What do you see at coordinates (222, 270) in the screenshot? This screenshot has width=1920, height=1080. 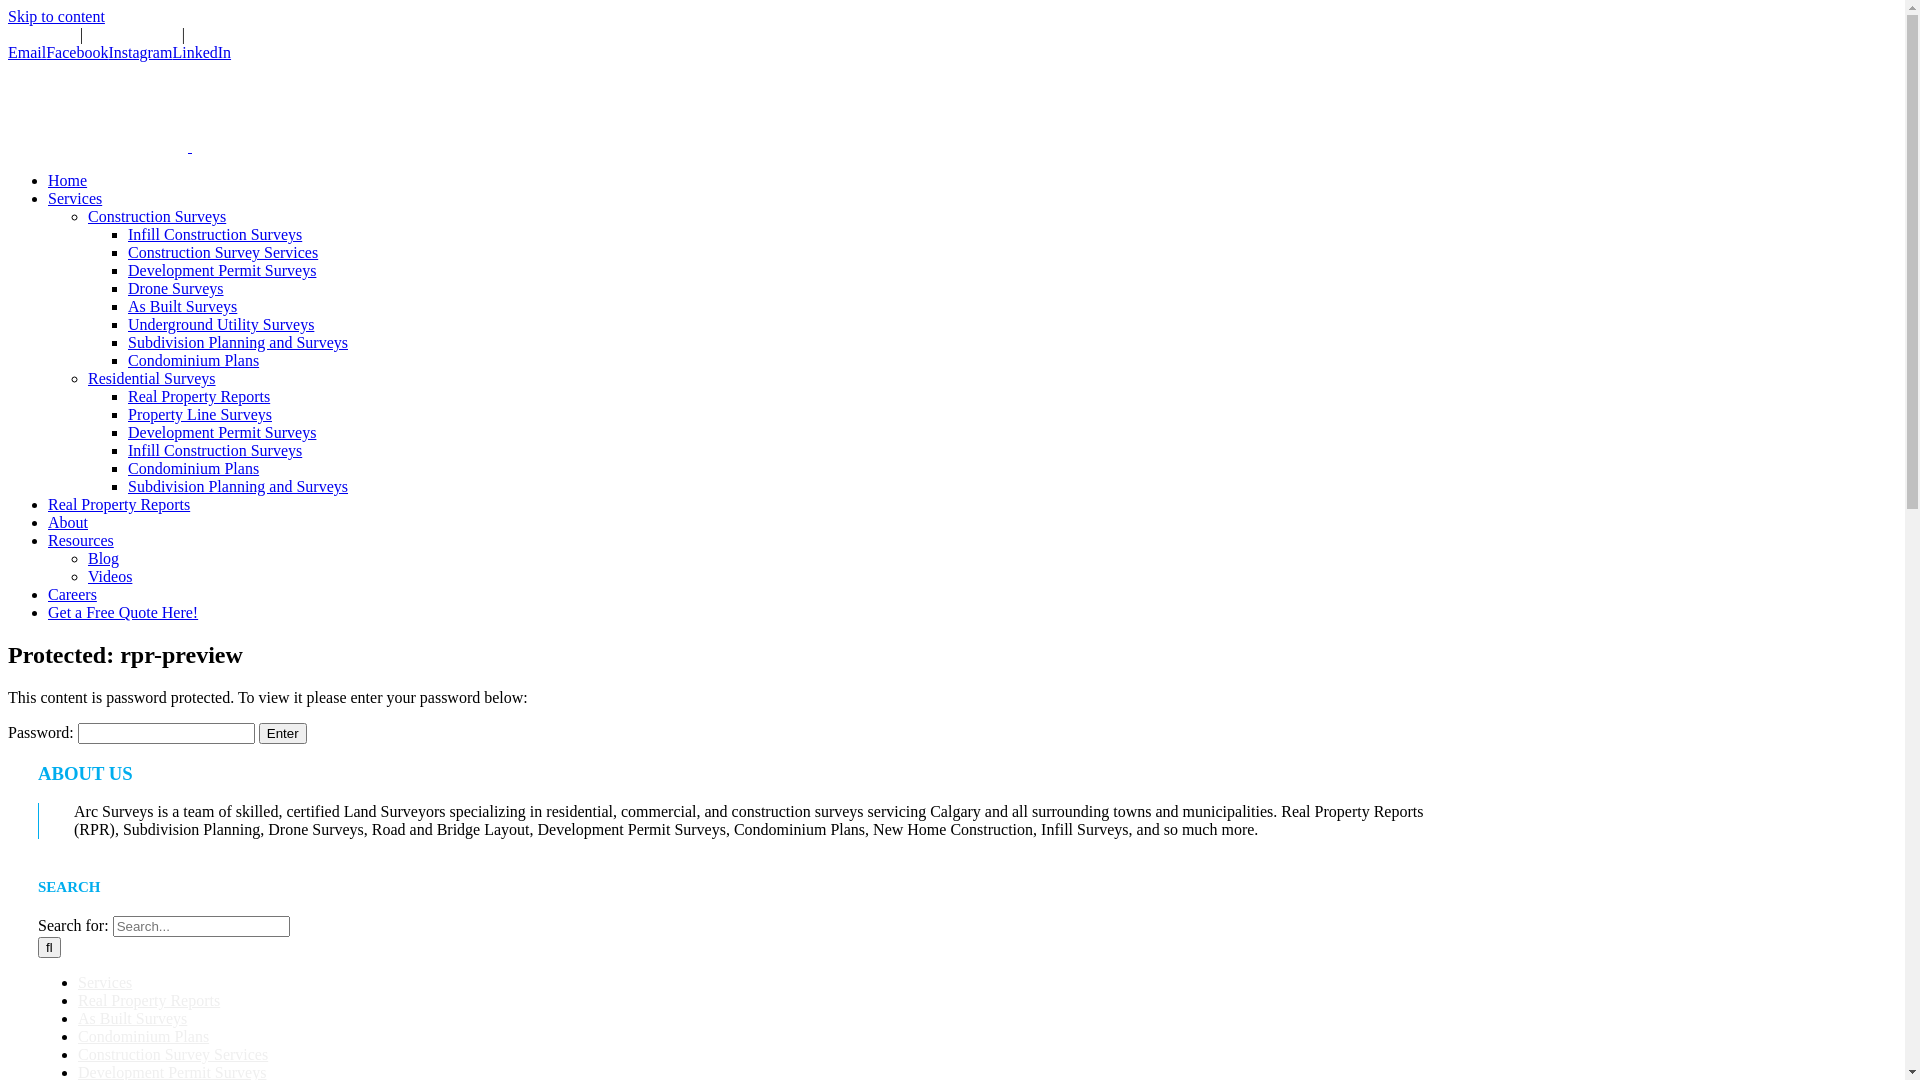 I see `Development Permit Surveys` at bounding box center [222, 270].